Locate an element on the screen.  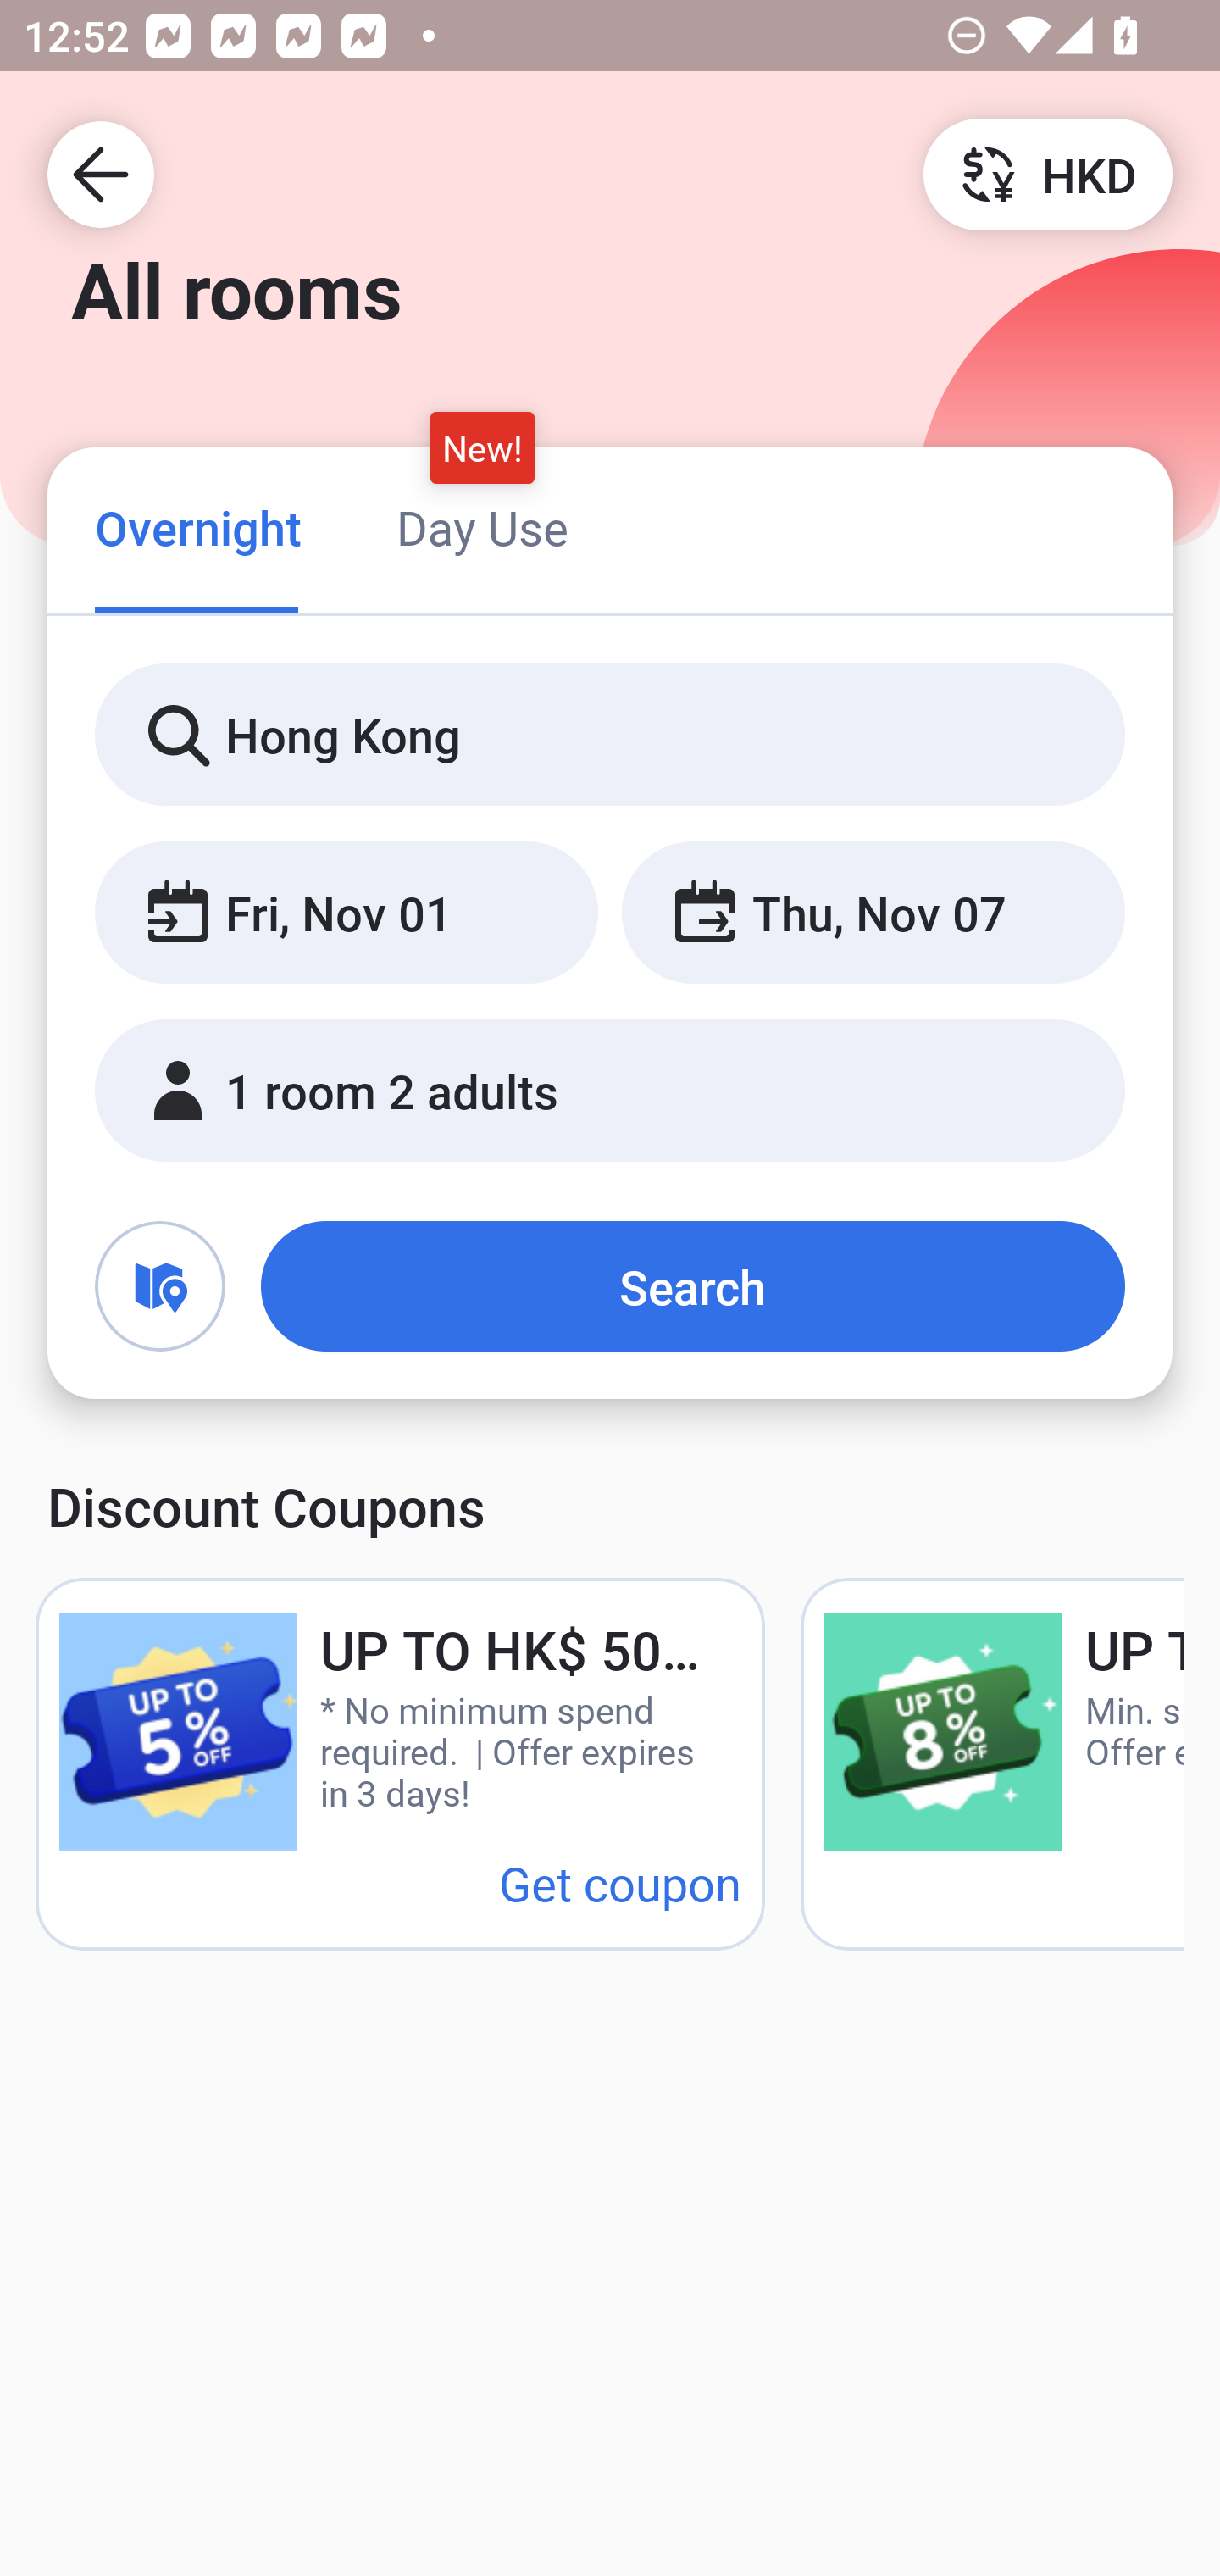
Search is located at coordinates (693, 1286).